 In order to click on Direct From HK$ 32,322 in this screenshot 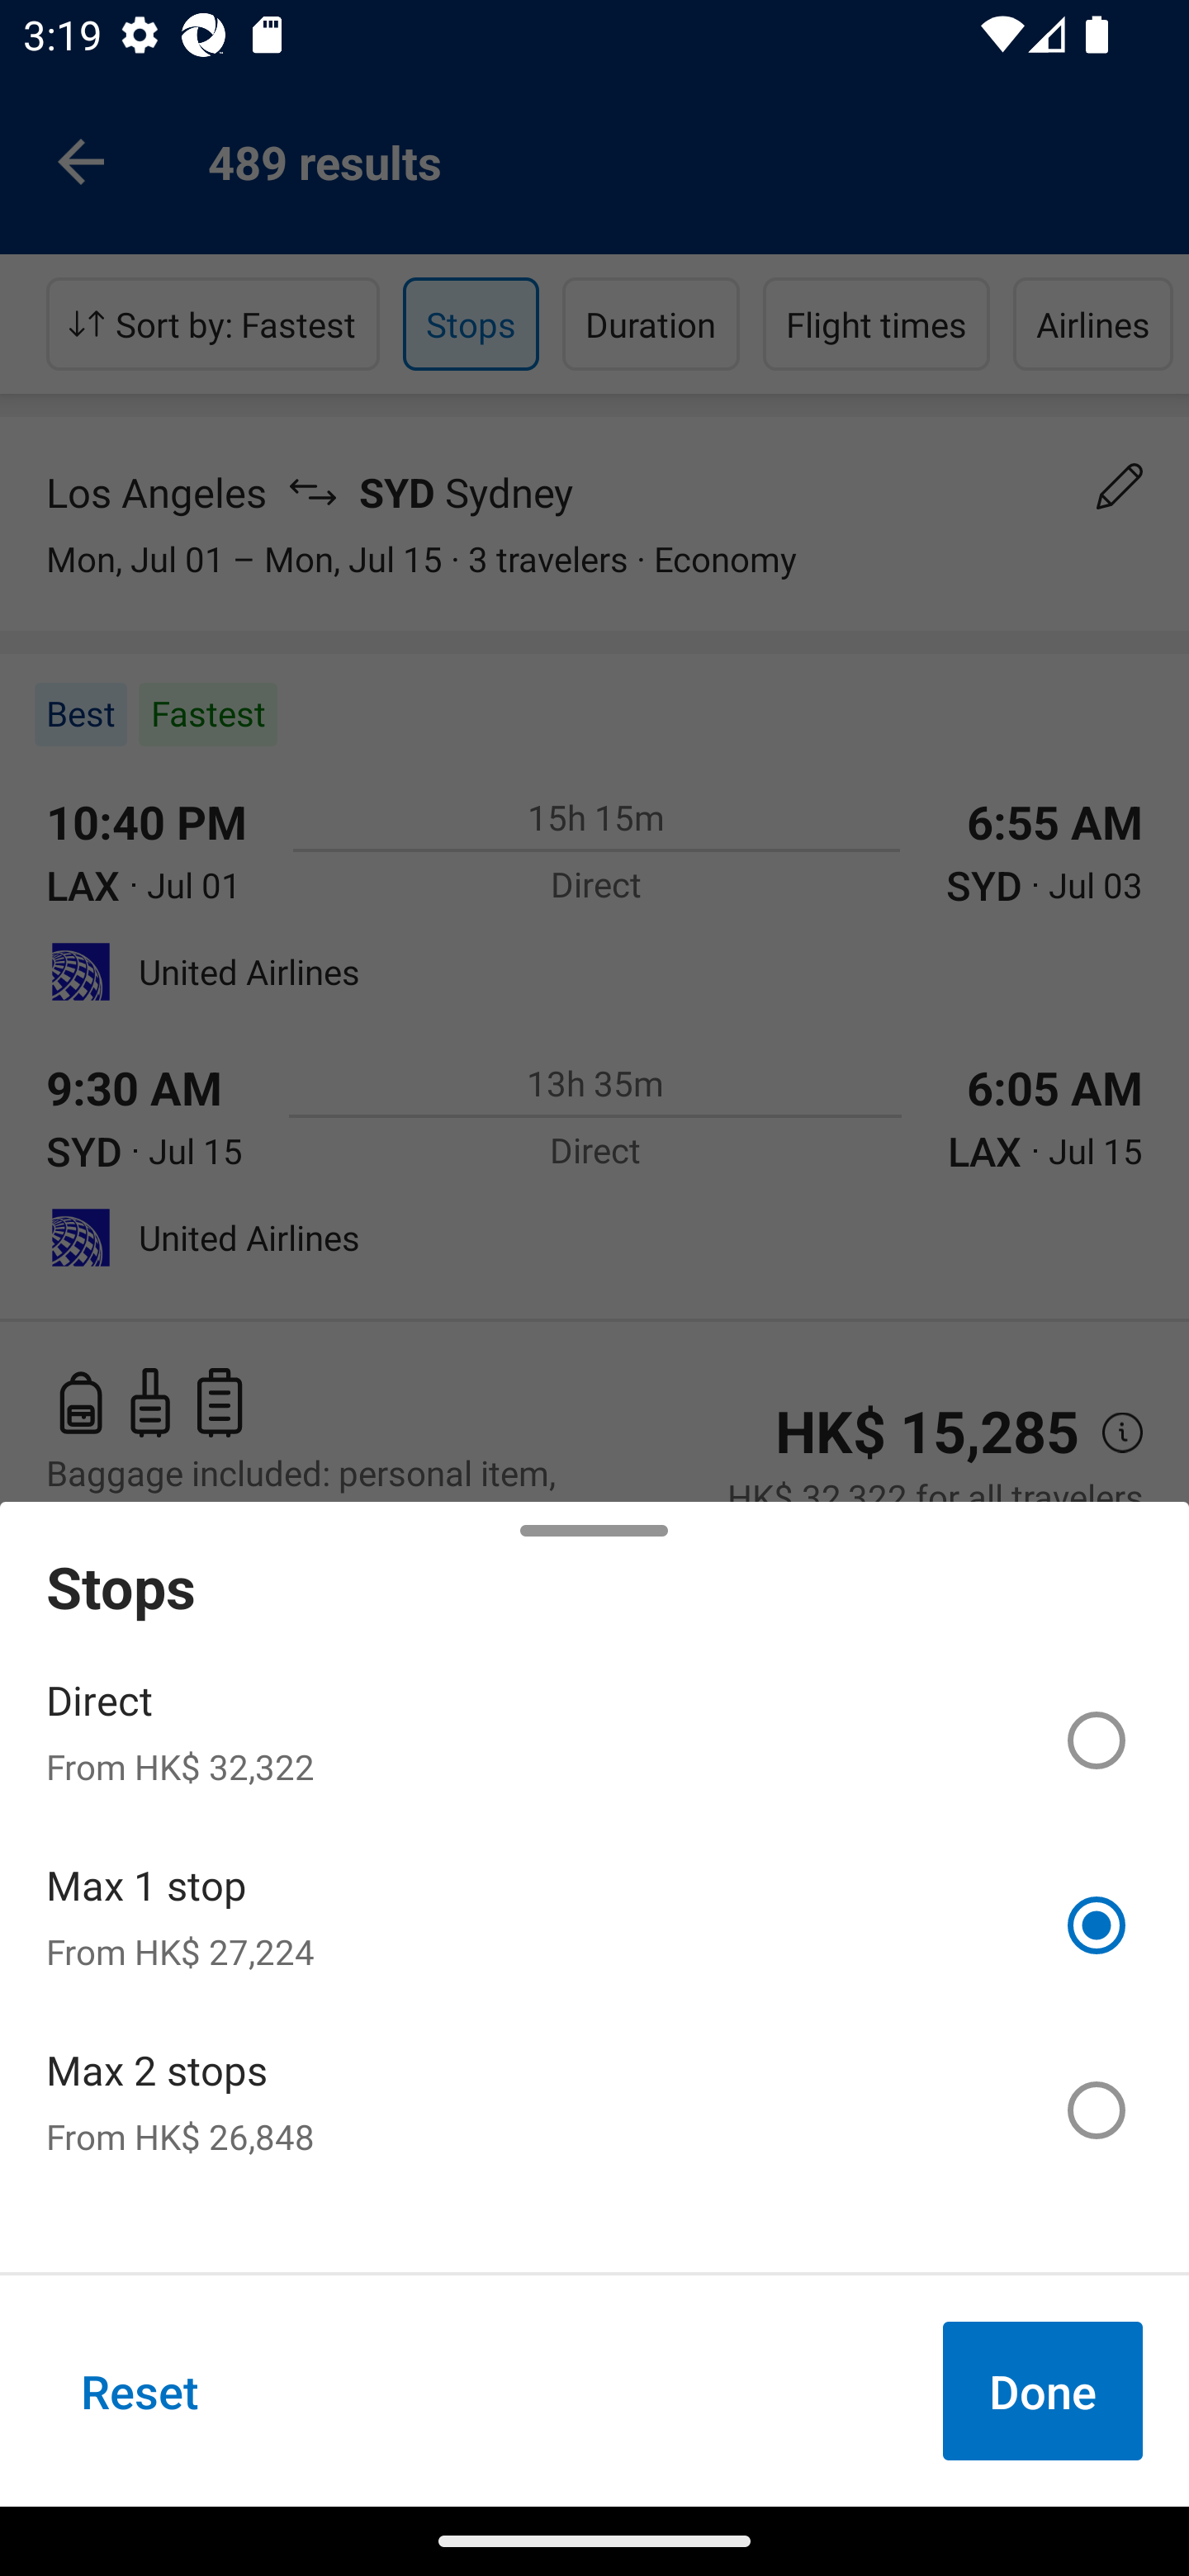, I will do `click(594, 1740)`.